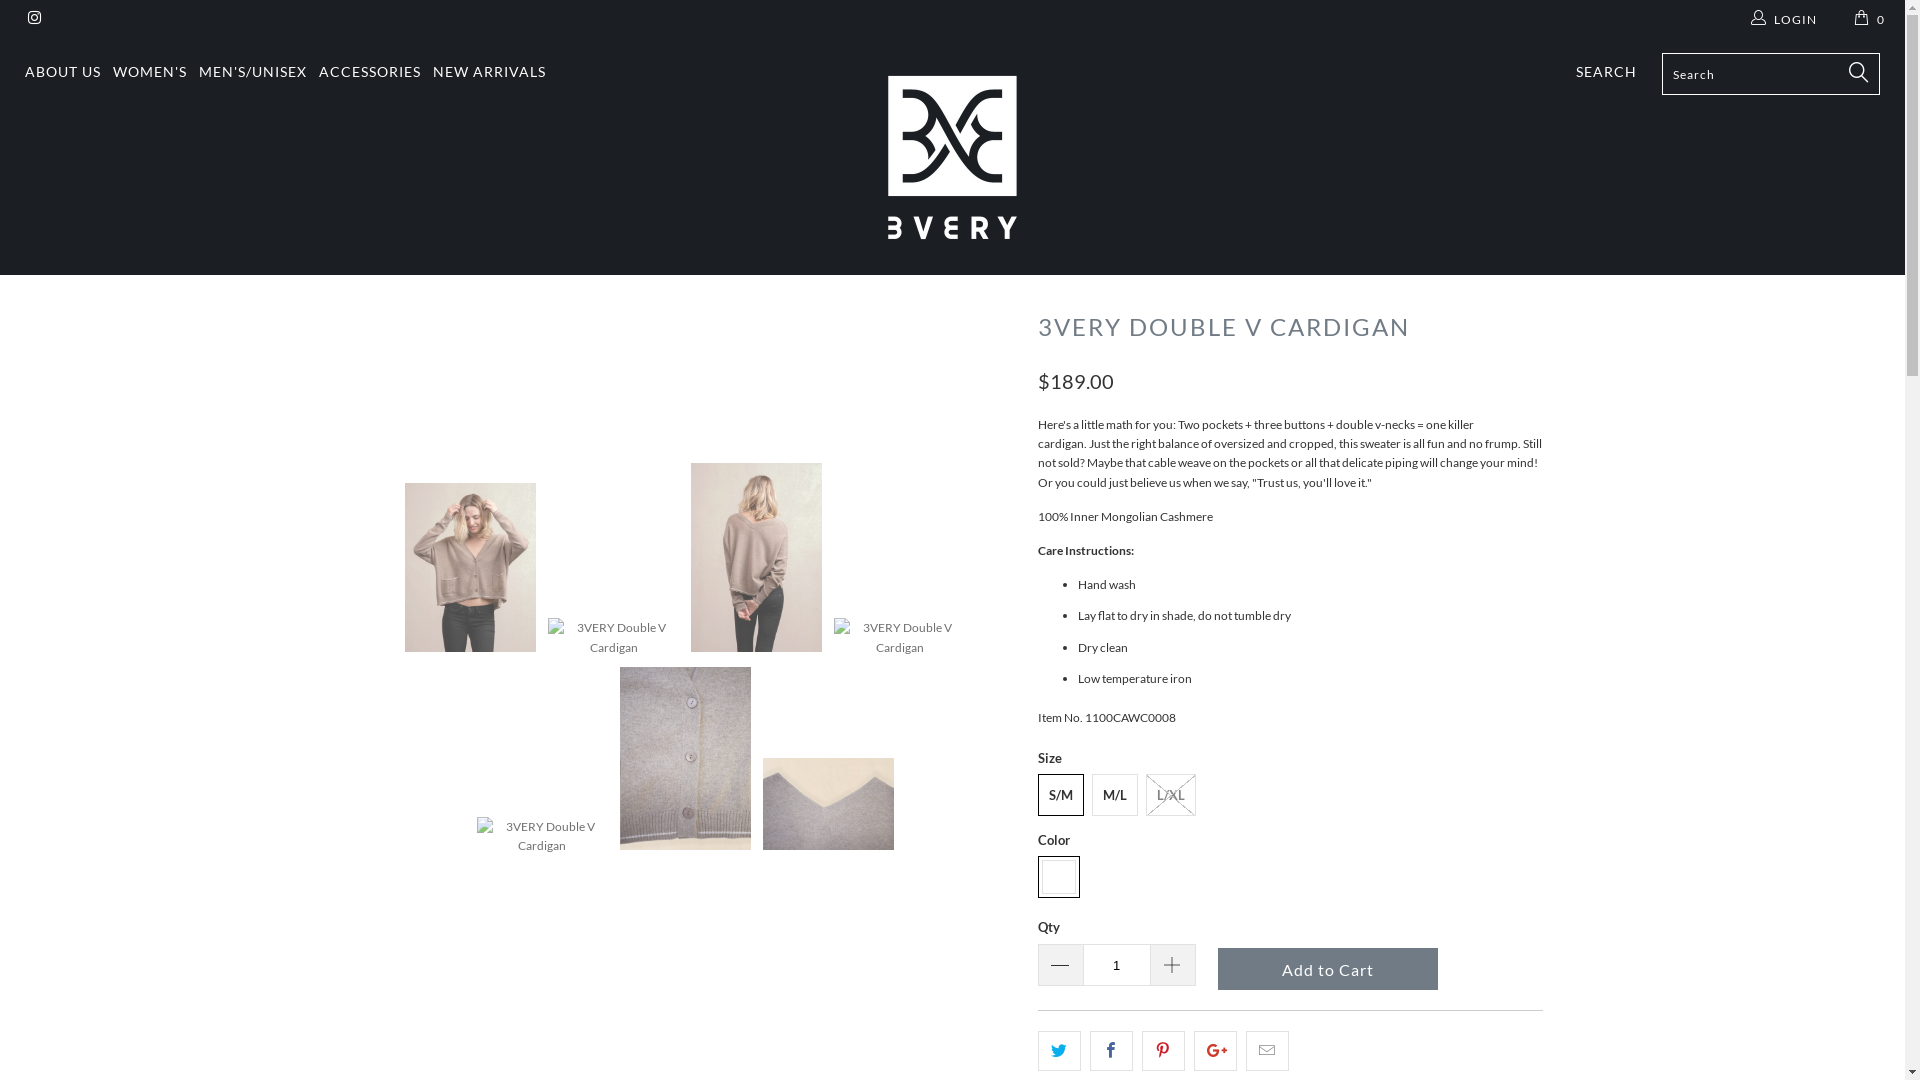 This screenshot has height=1080, width=1920. What do you see at coordinates (1112, 1050) in the screenshot?
I see `Share this on Facebook` at bounding box center [1112, 1050].